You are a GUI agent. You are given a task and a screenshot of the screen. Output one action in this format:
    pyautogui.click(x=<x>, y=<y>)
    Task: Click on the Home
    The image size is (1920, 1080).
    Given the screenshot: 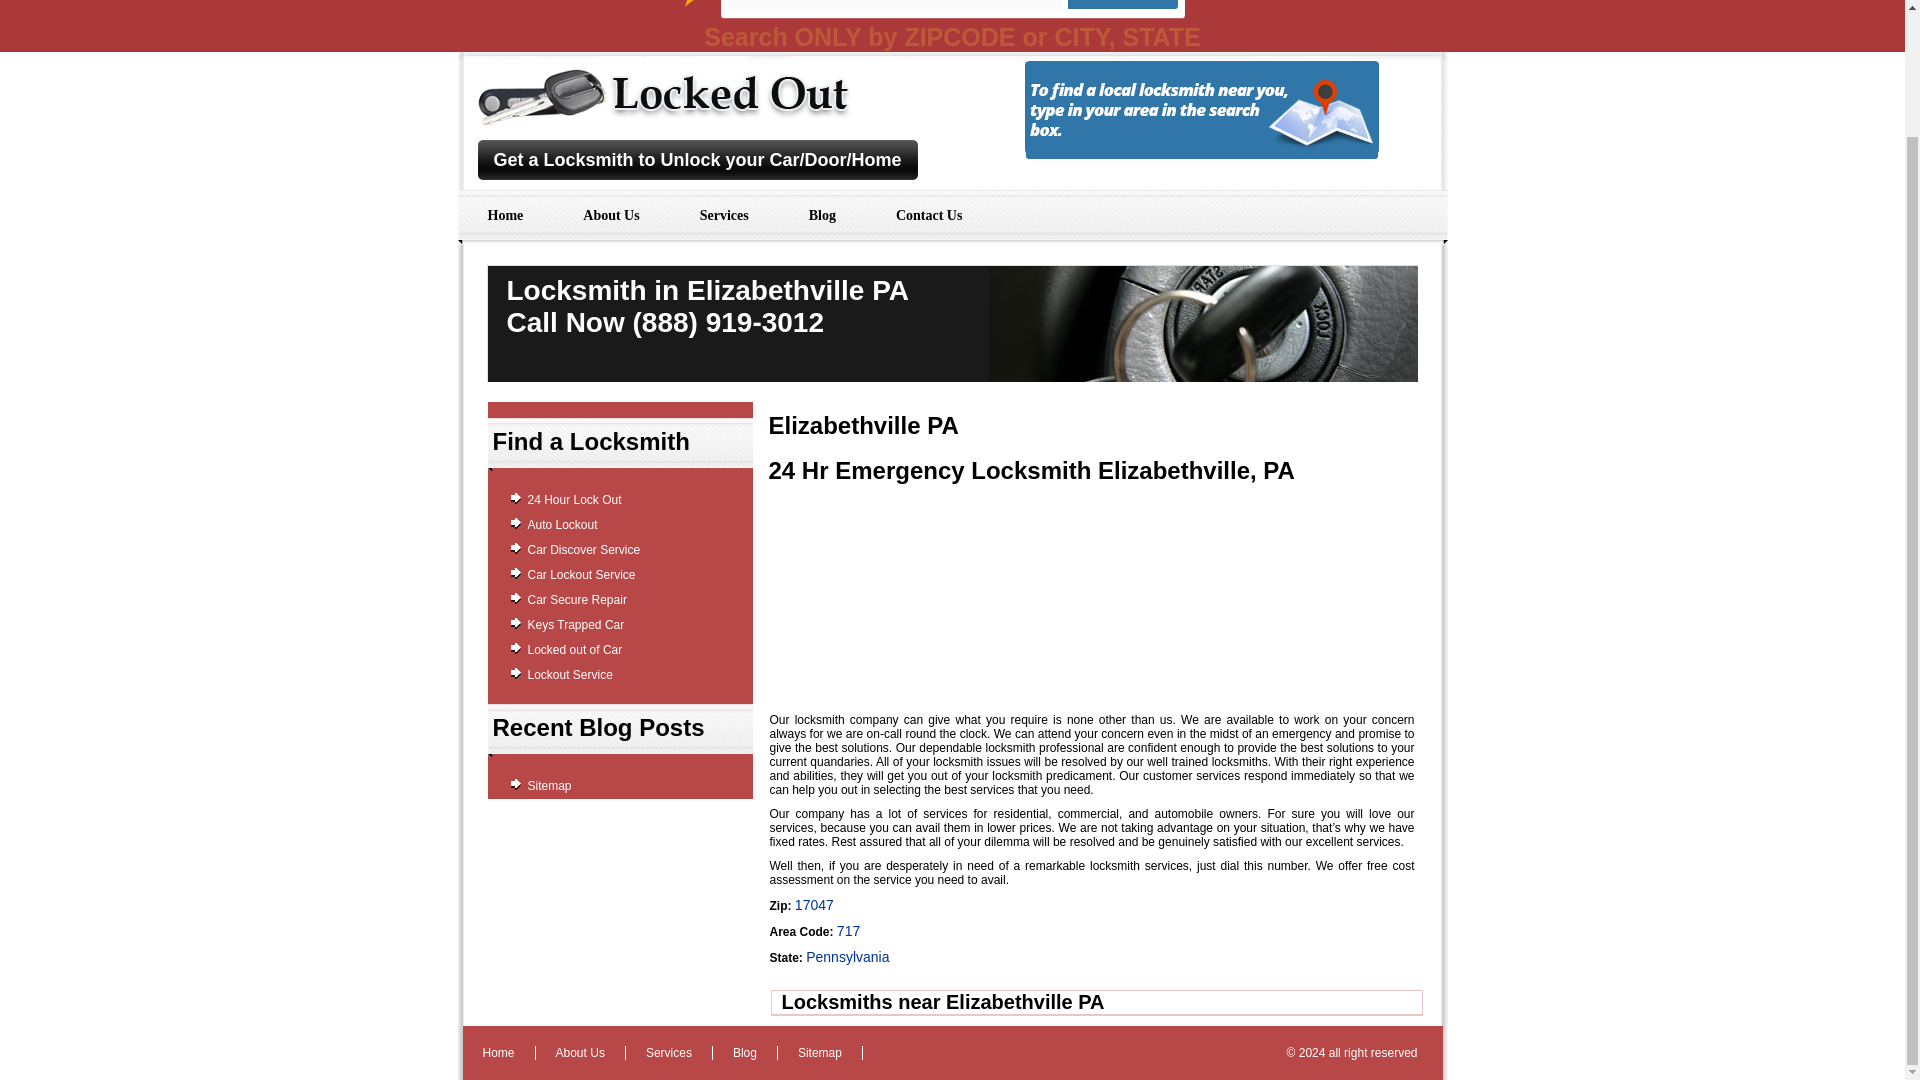 What is the action you would take?
    pyautogui.click(x=498, y=1052)
    